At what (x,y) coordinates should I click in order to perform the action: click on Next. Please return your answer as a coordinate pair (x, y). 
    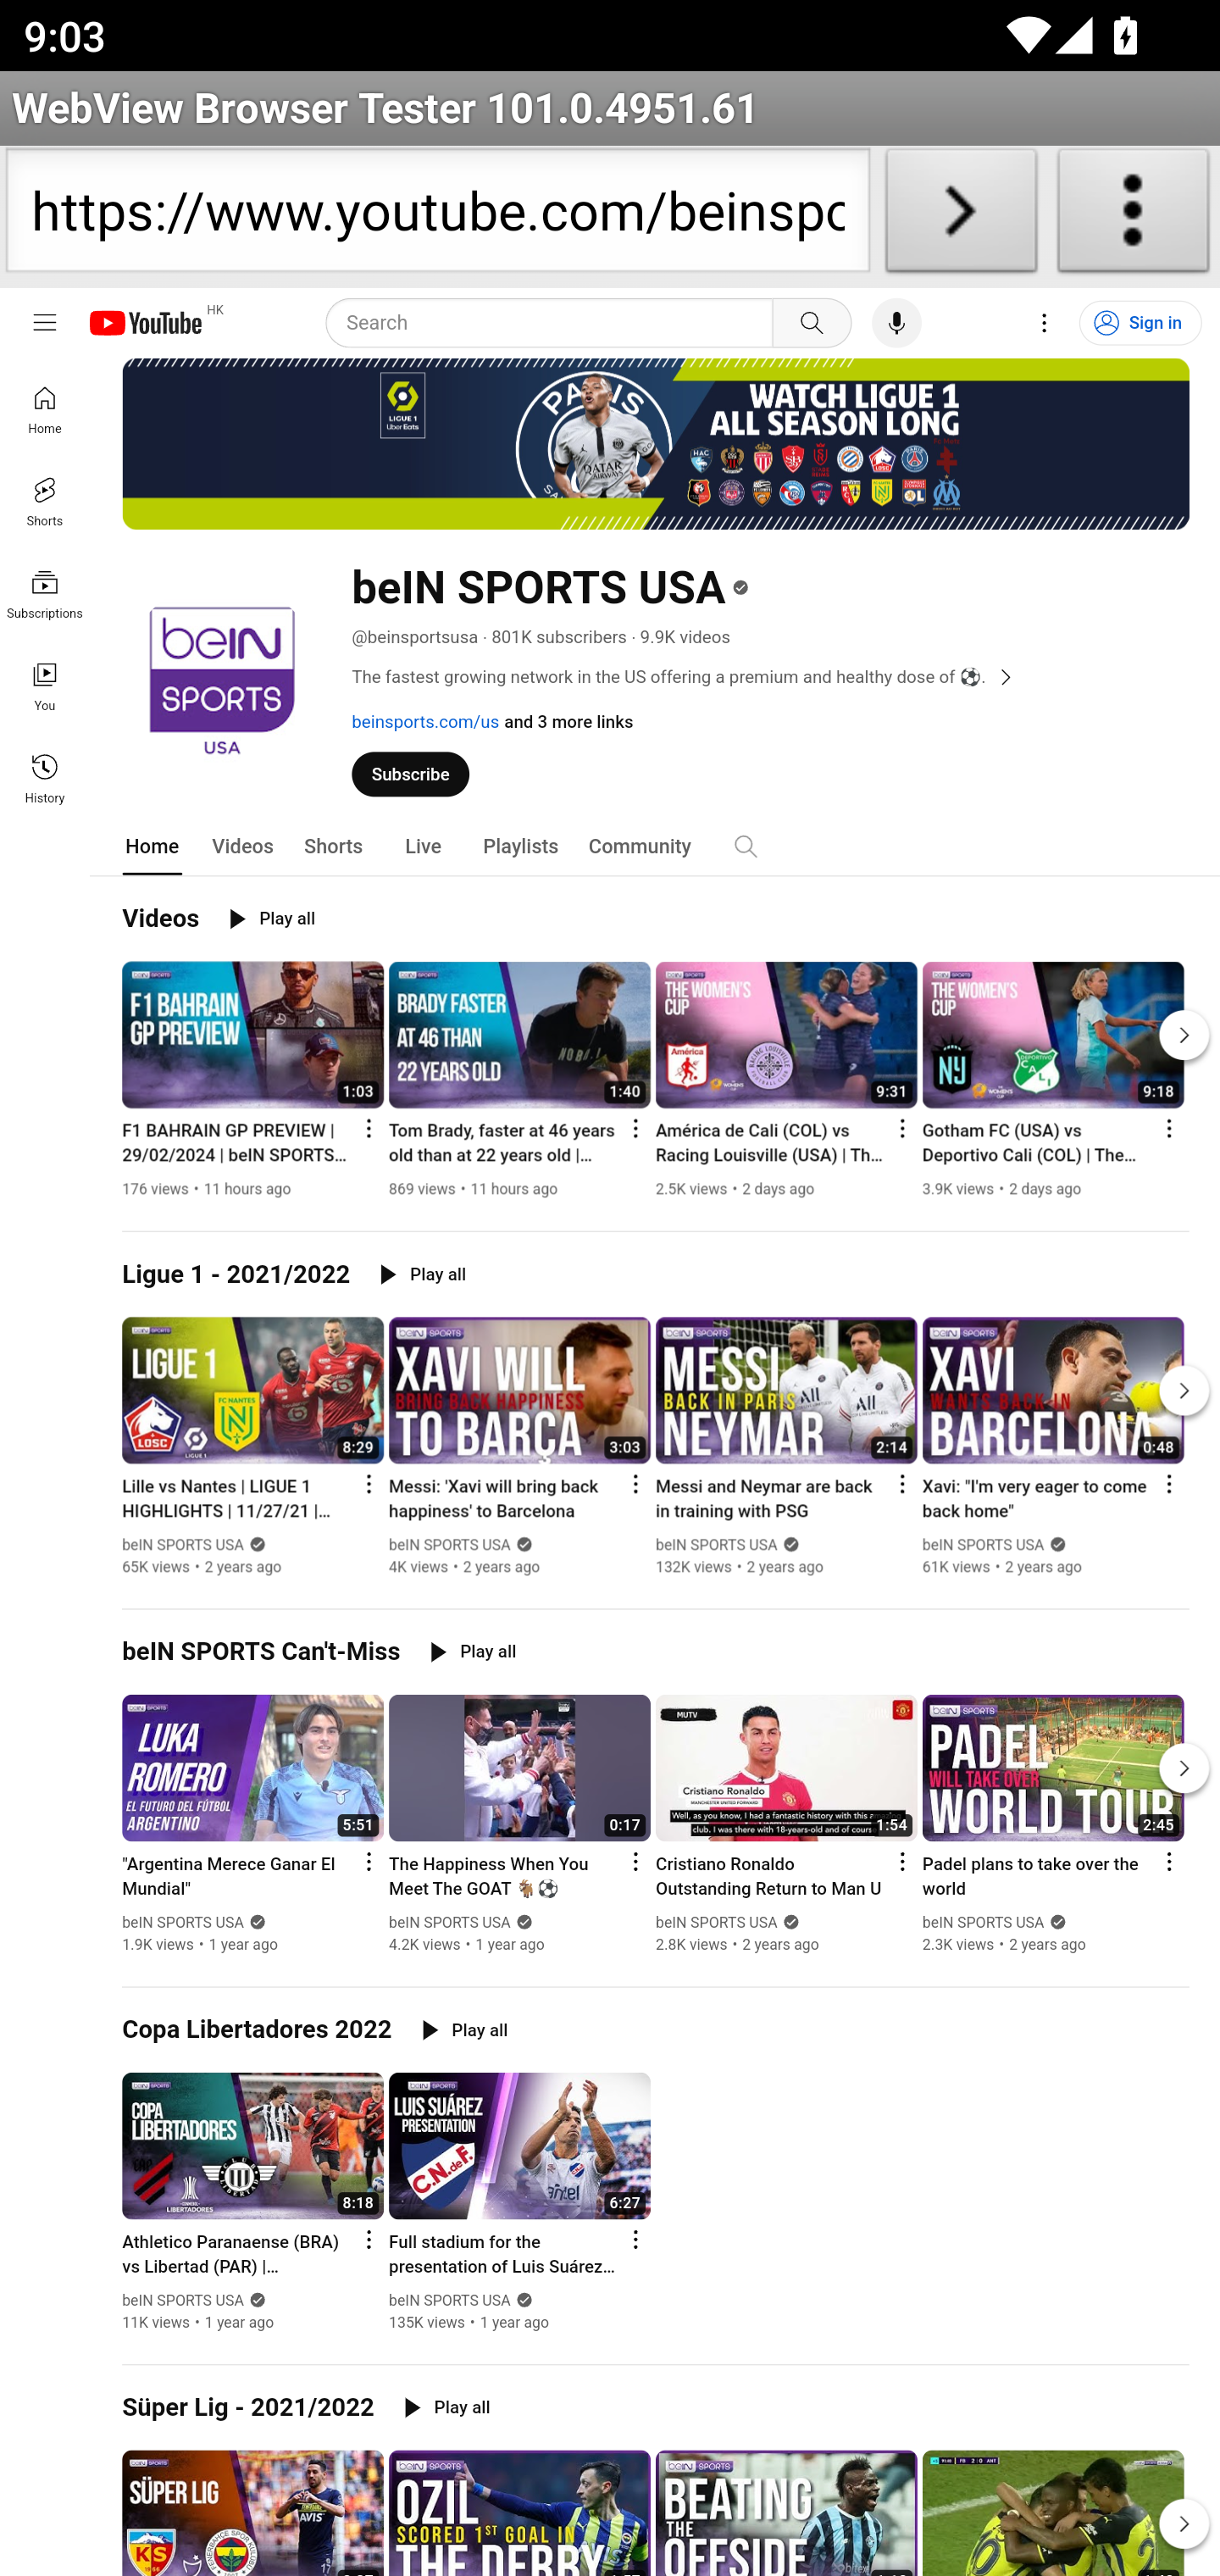
    Looking at the image, I should click on (1184, 1767).